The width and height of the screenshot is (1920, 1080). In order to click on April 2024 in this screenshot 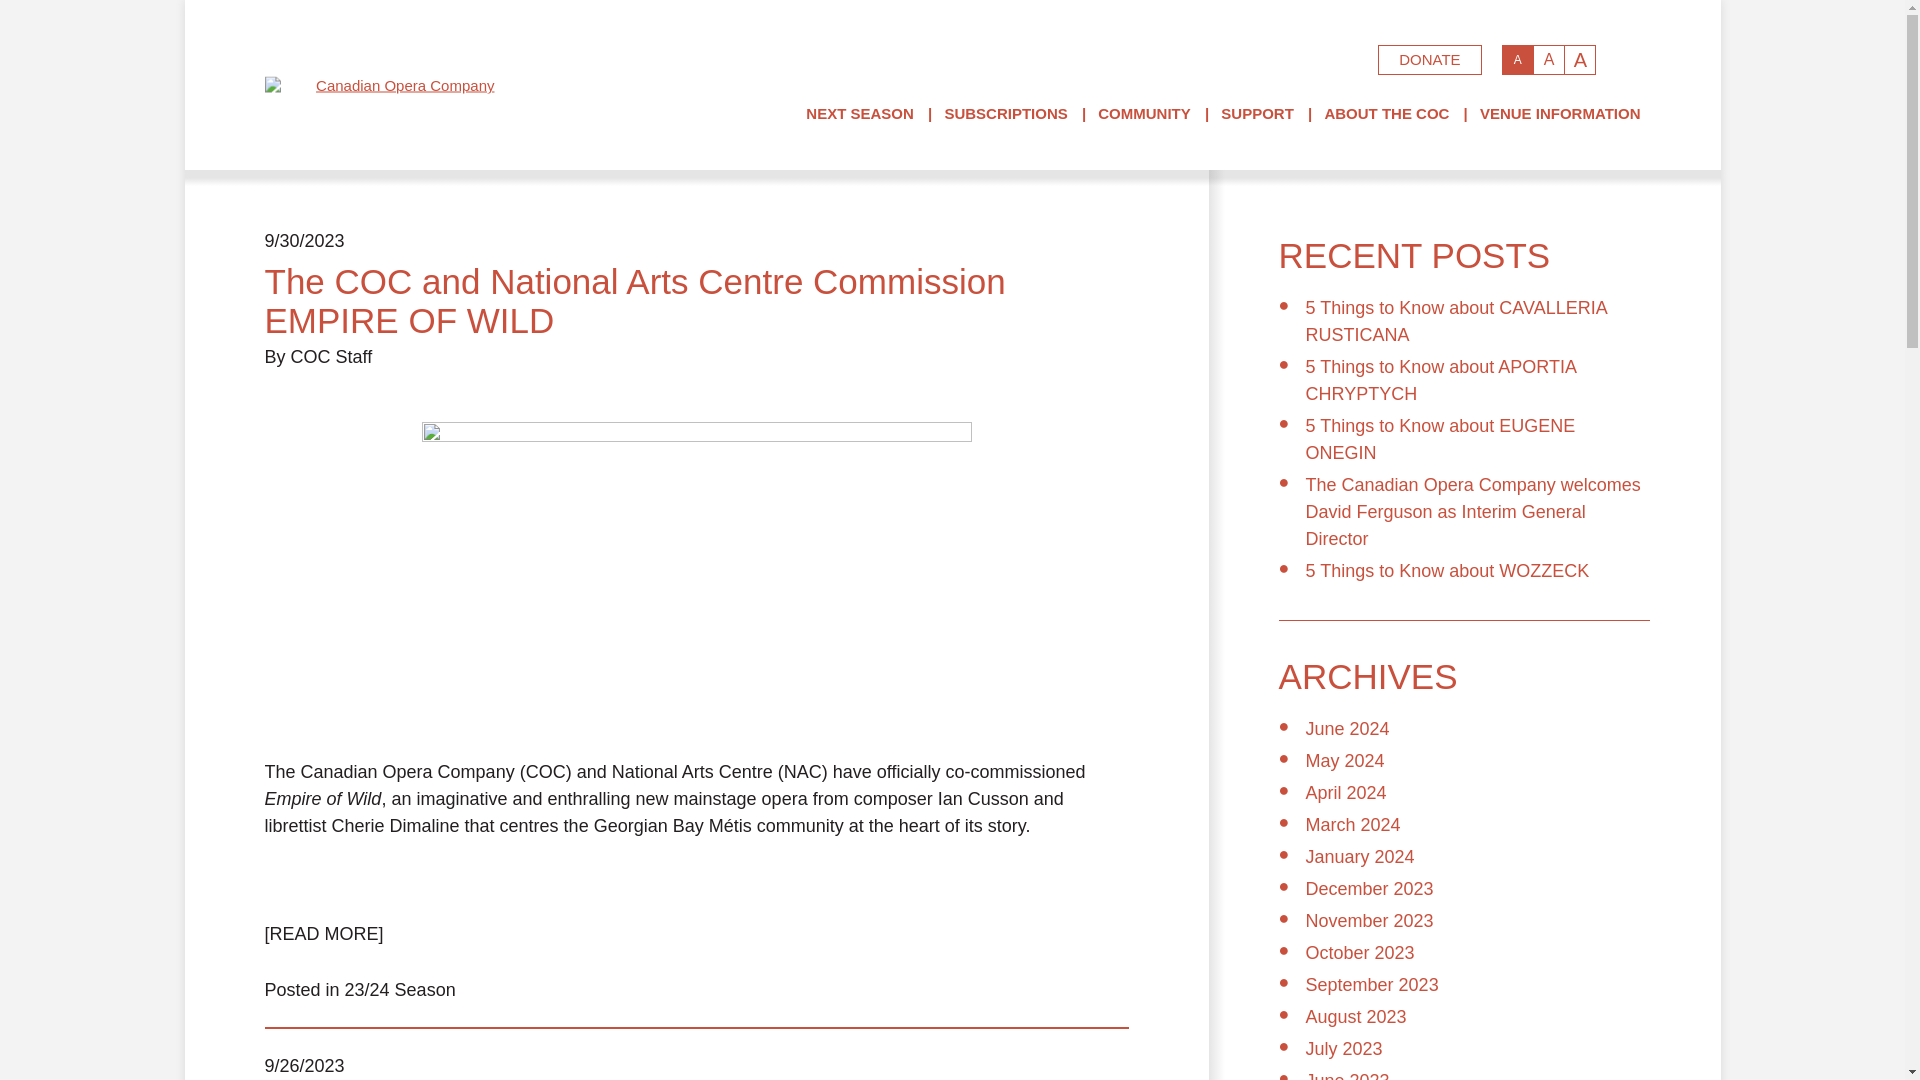, I will do `click(1346, 793)`.